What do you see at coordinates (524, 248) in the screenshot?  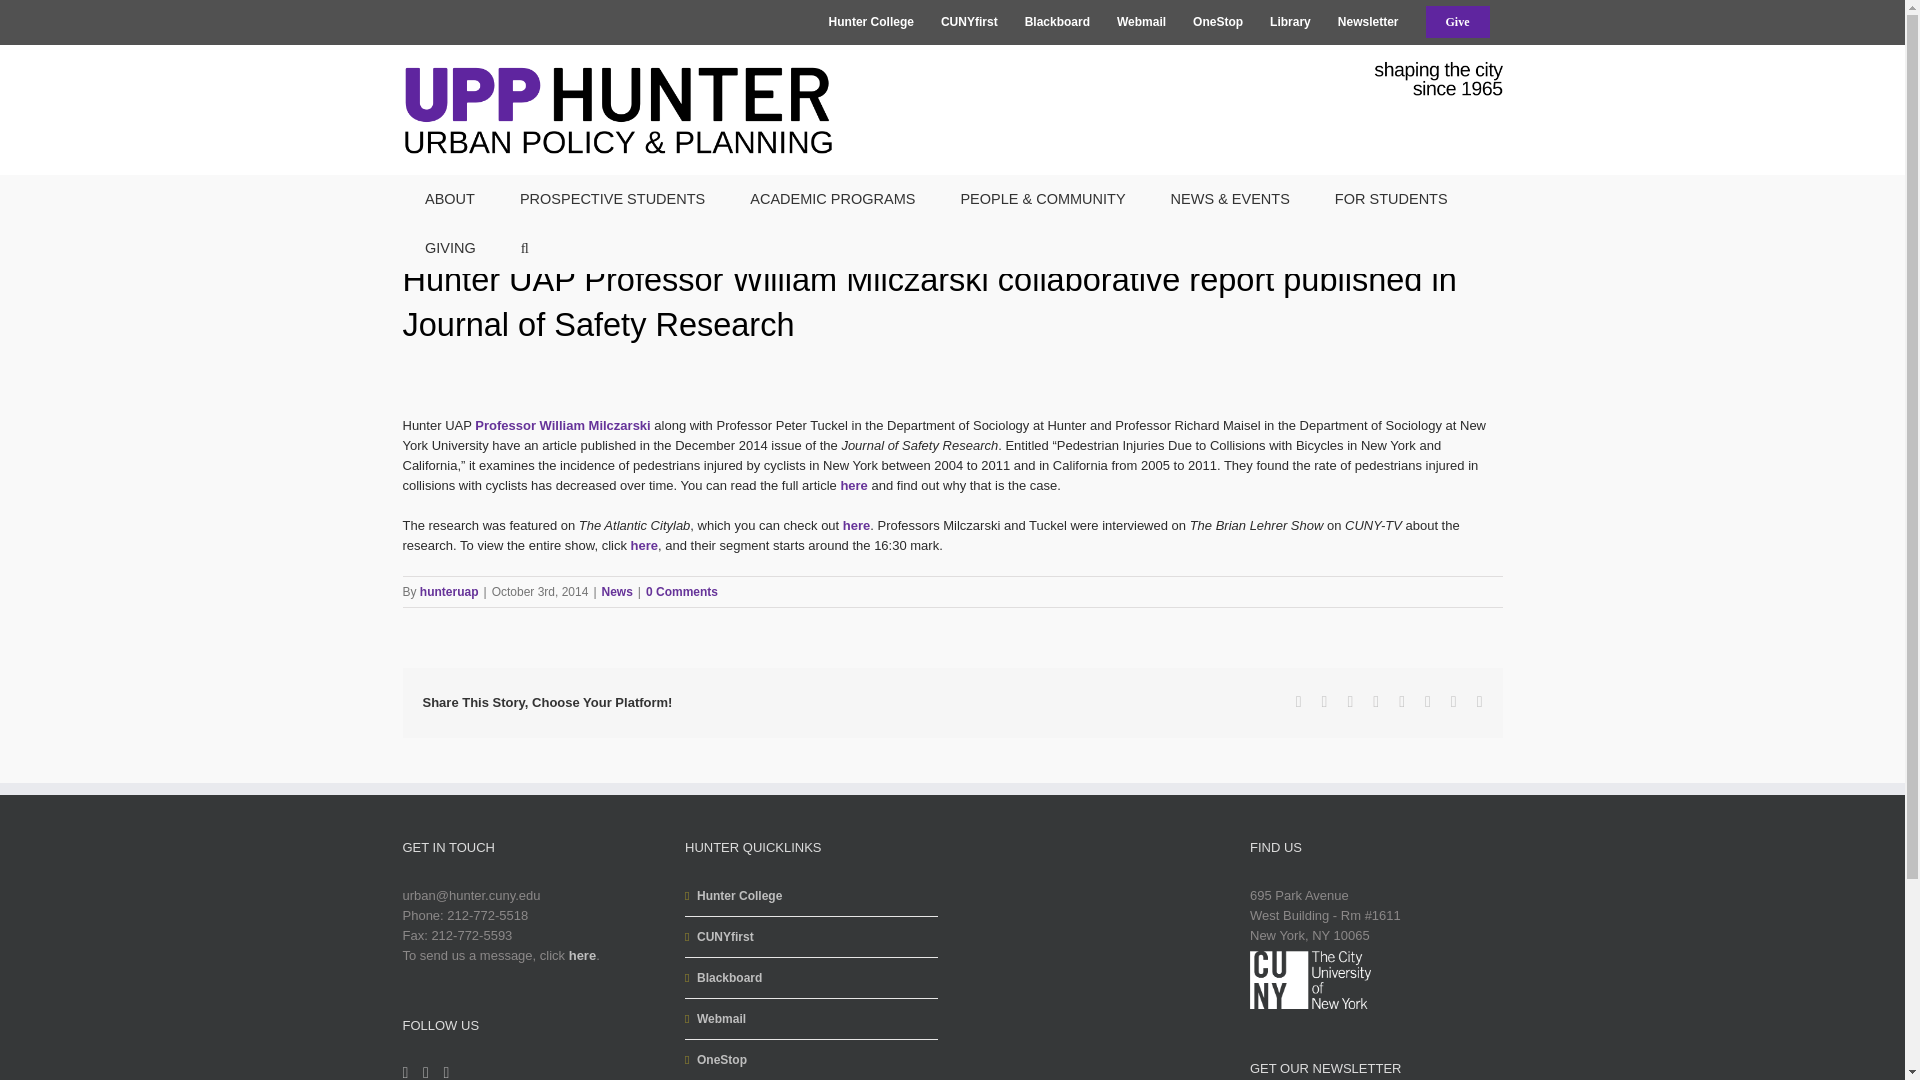 I see `Search` at bounding box center [524, 248].